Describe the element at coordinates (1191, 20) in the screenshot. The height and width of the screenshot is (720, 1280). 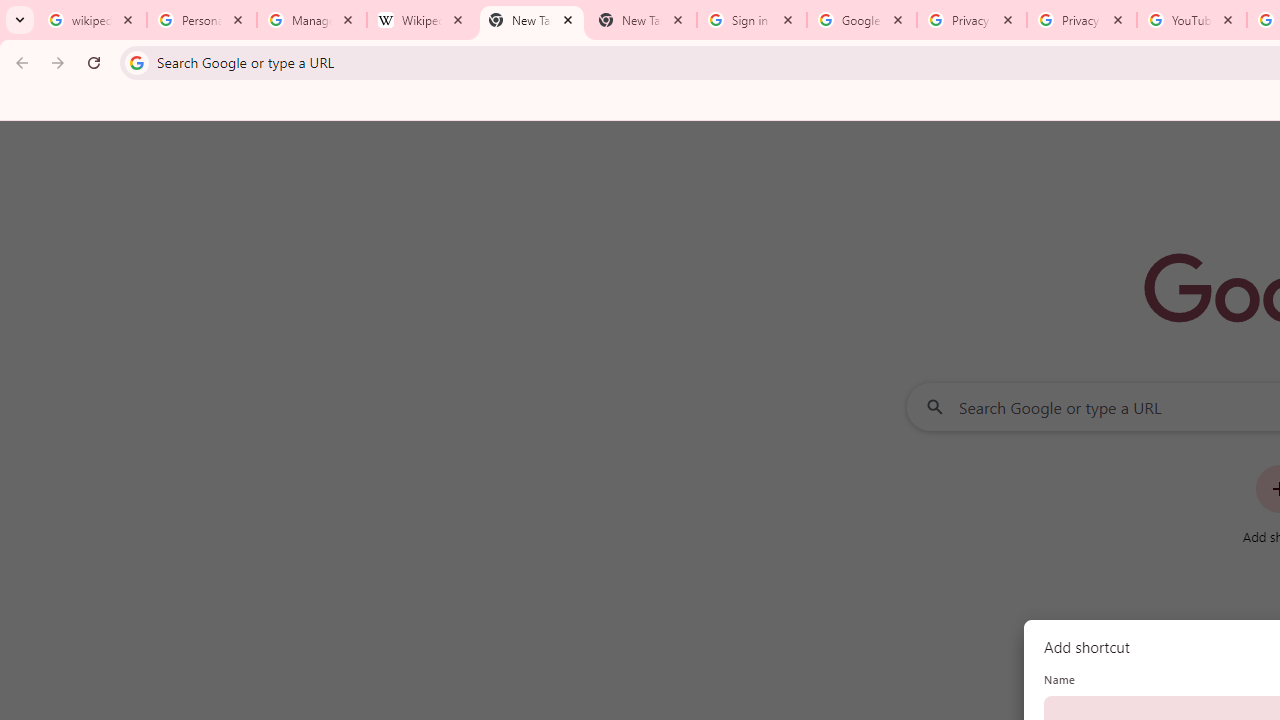
I see `YouTube` at that location.